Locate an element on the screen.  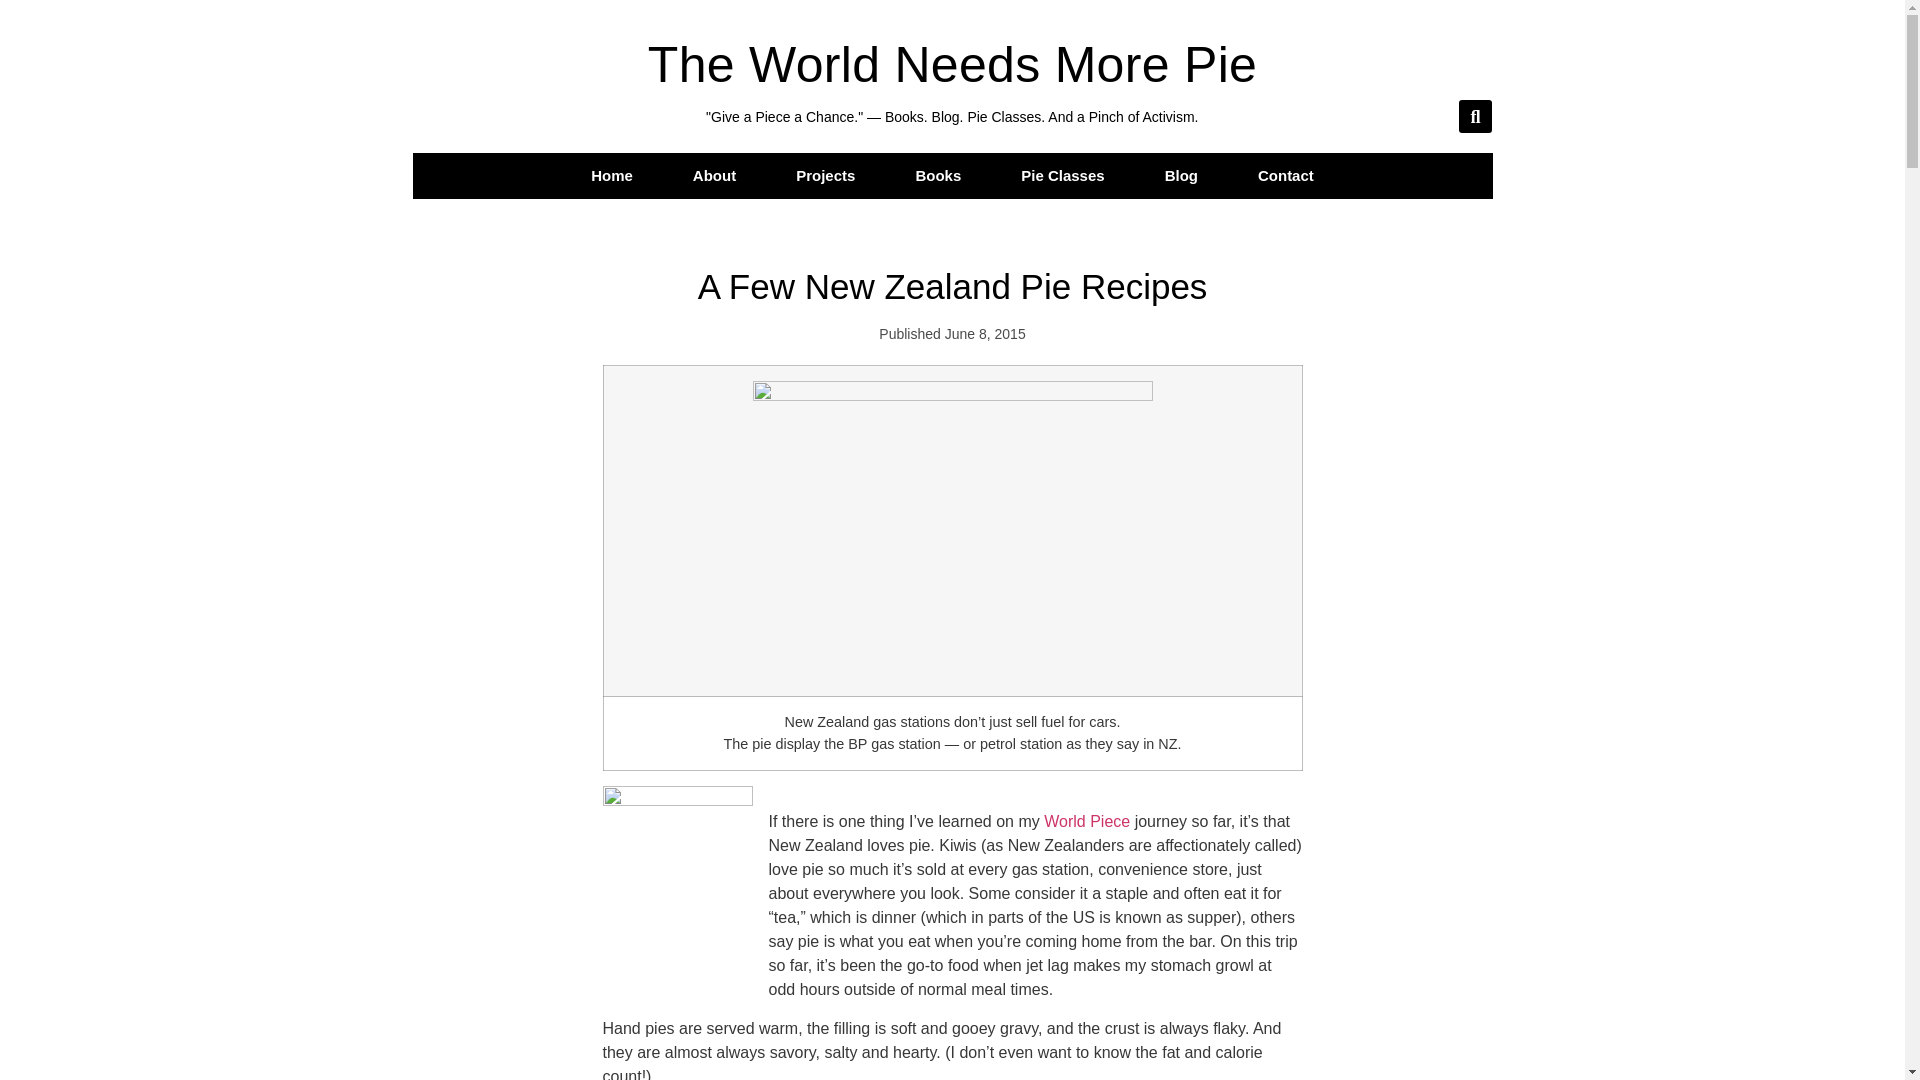
Home is located at coordinates (611, 176).